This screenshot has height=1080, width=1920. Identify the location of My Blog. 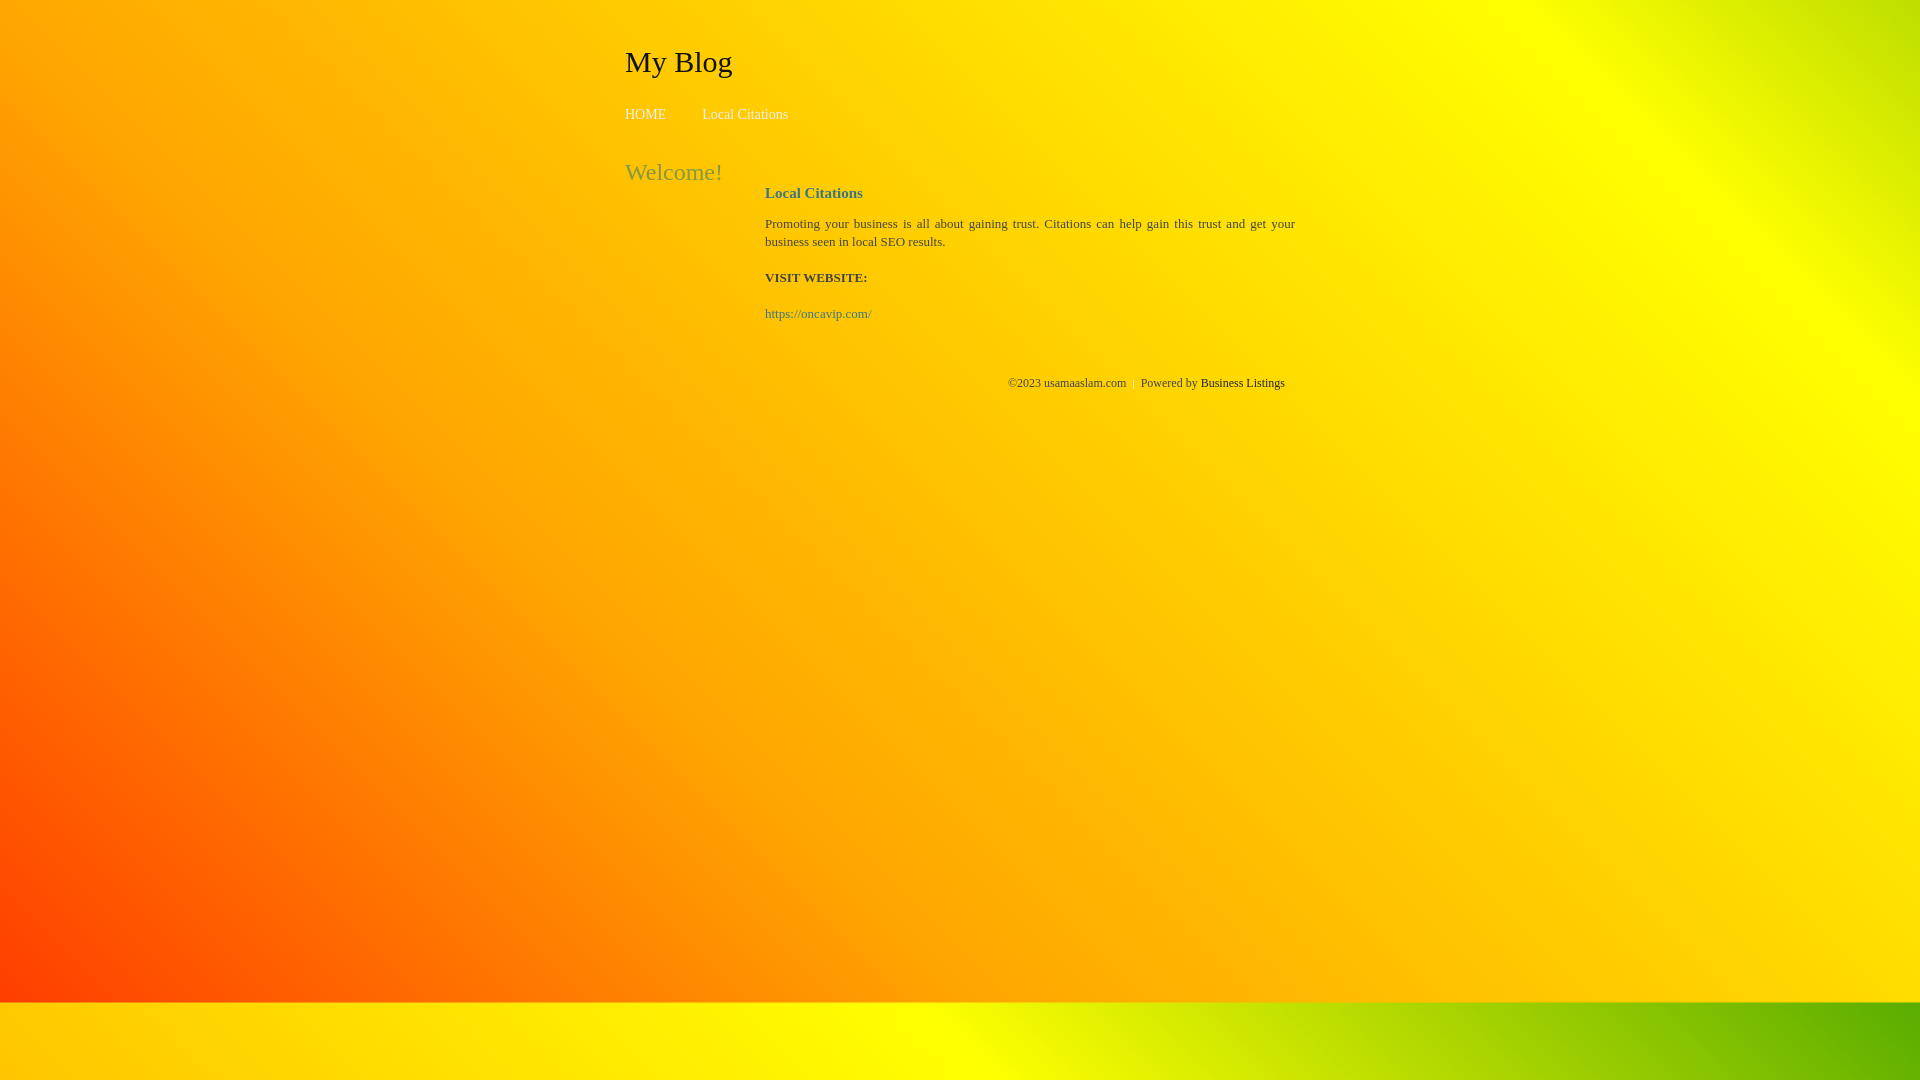
(679, 61).